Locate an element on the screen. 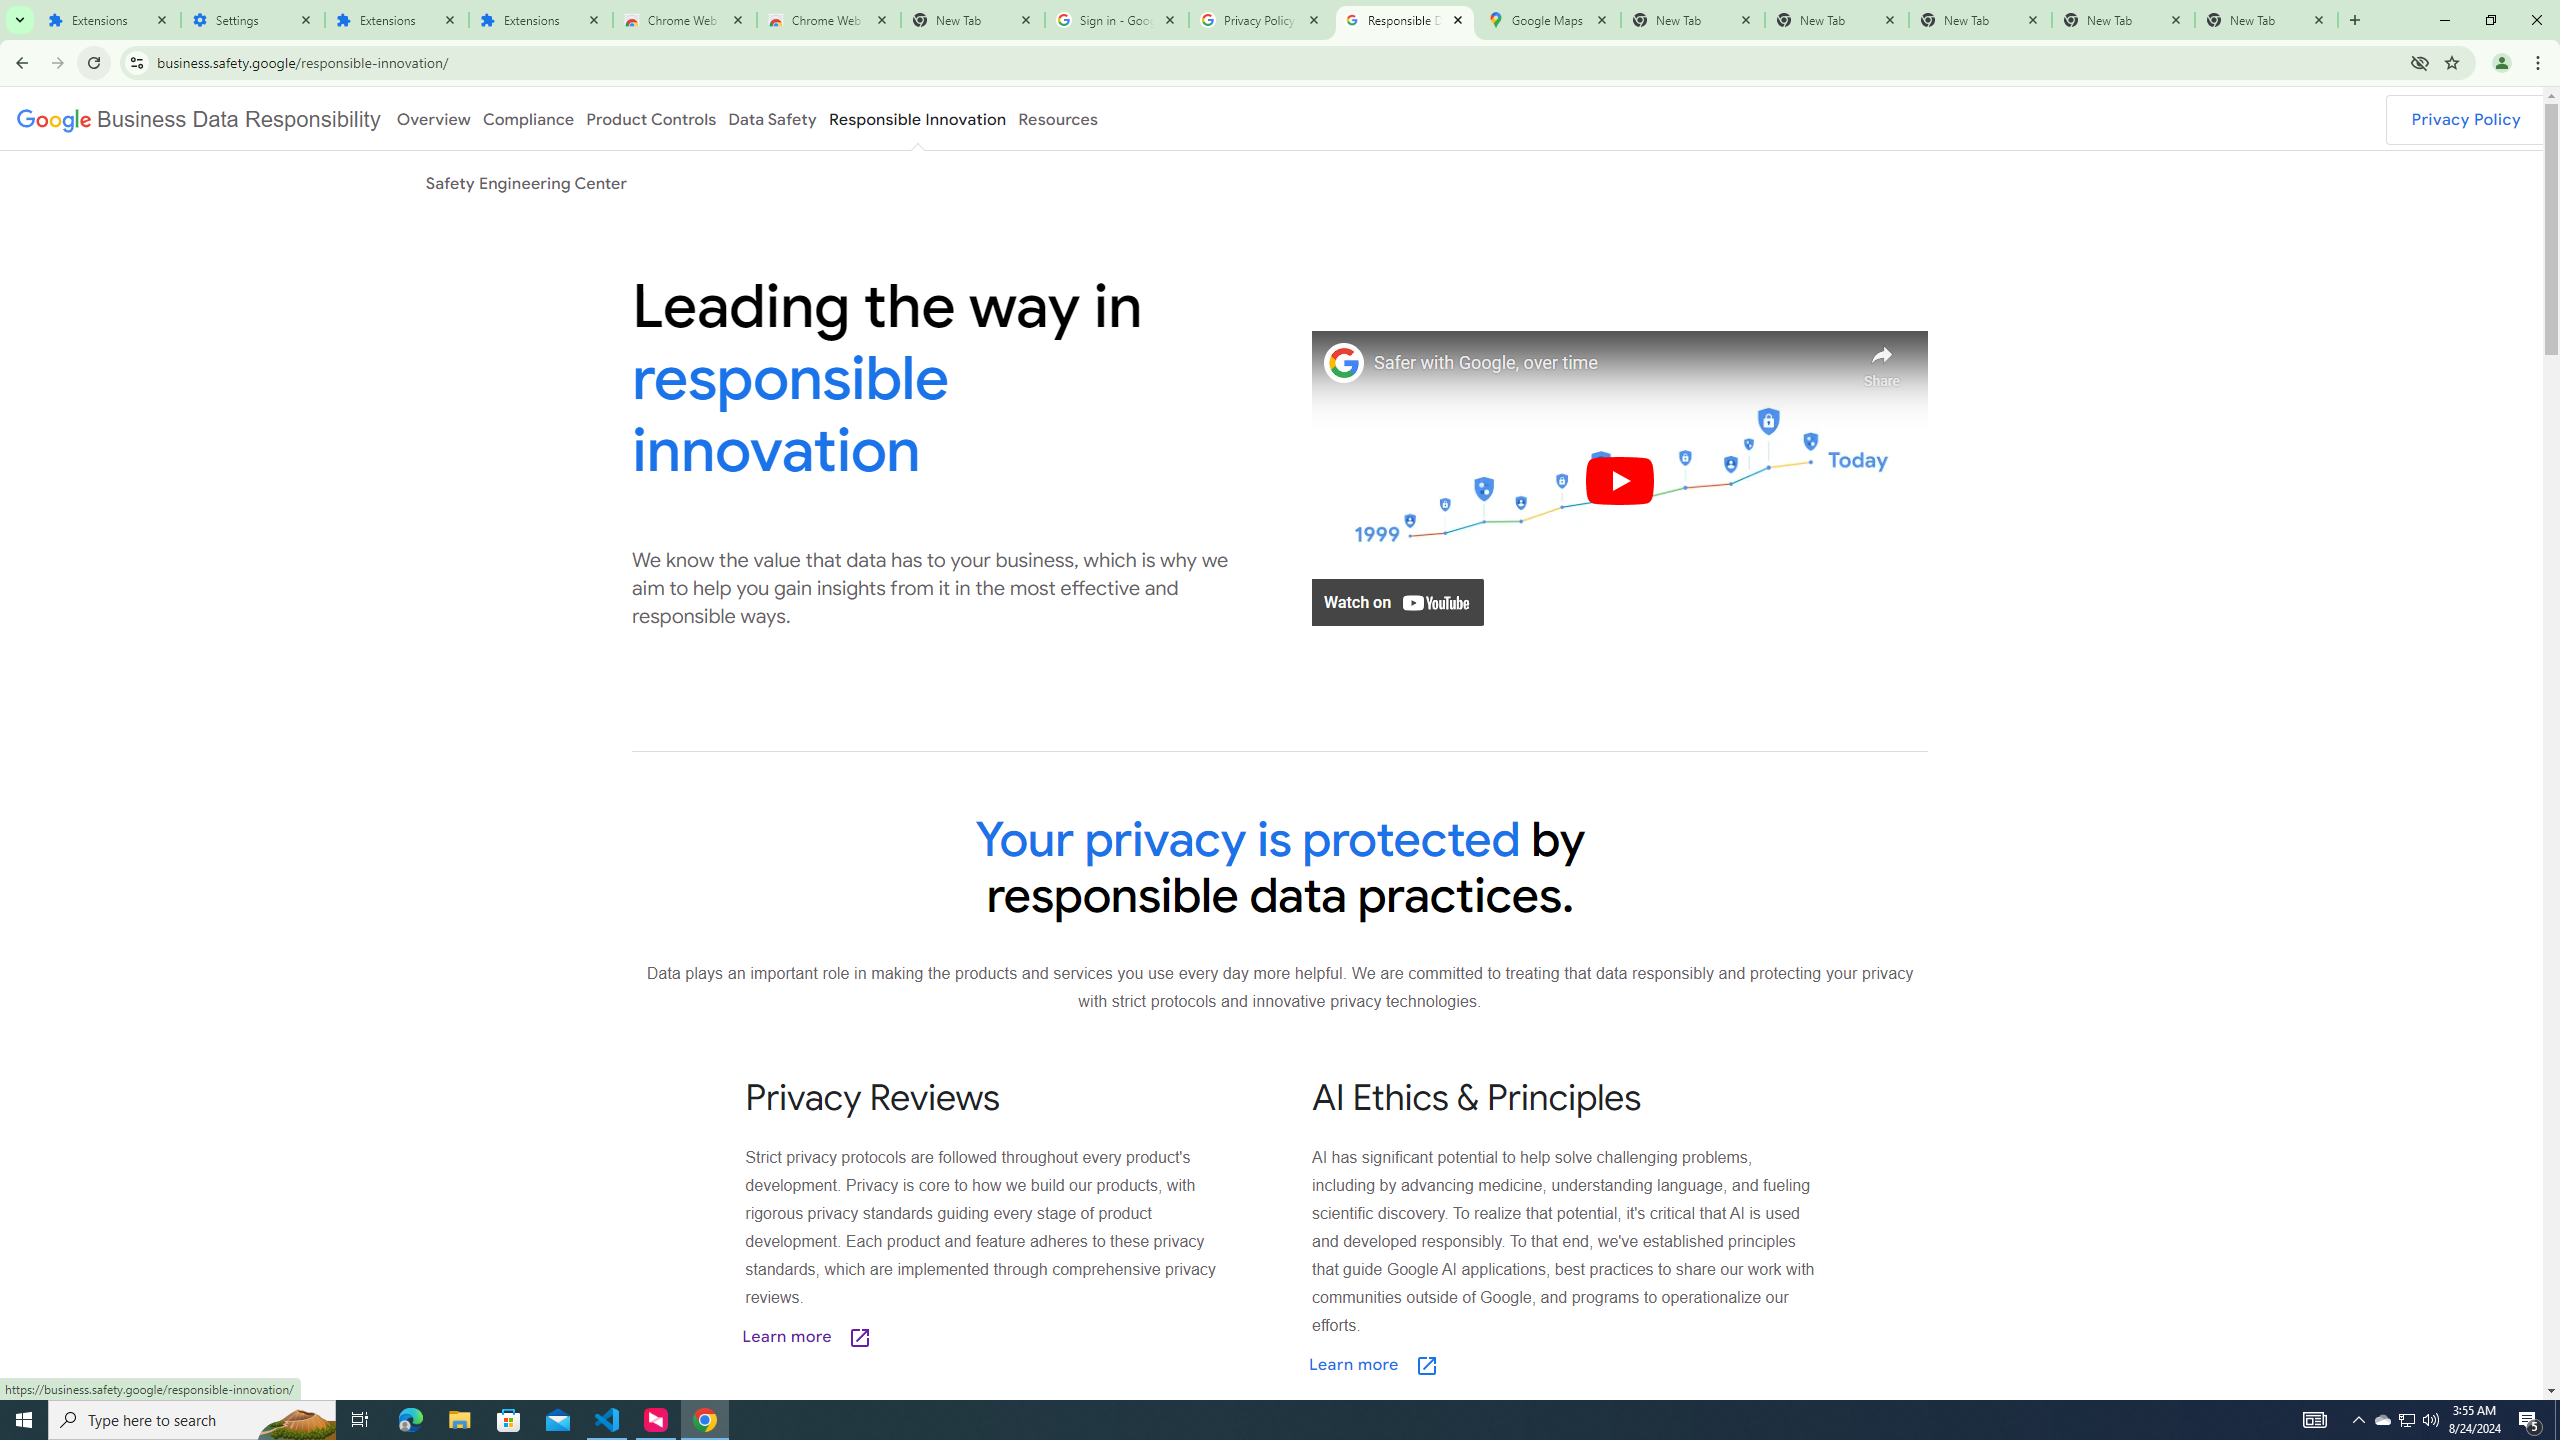  You is located at coordinates (2502, 63).